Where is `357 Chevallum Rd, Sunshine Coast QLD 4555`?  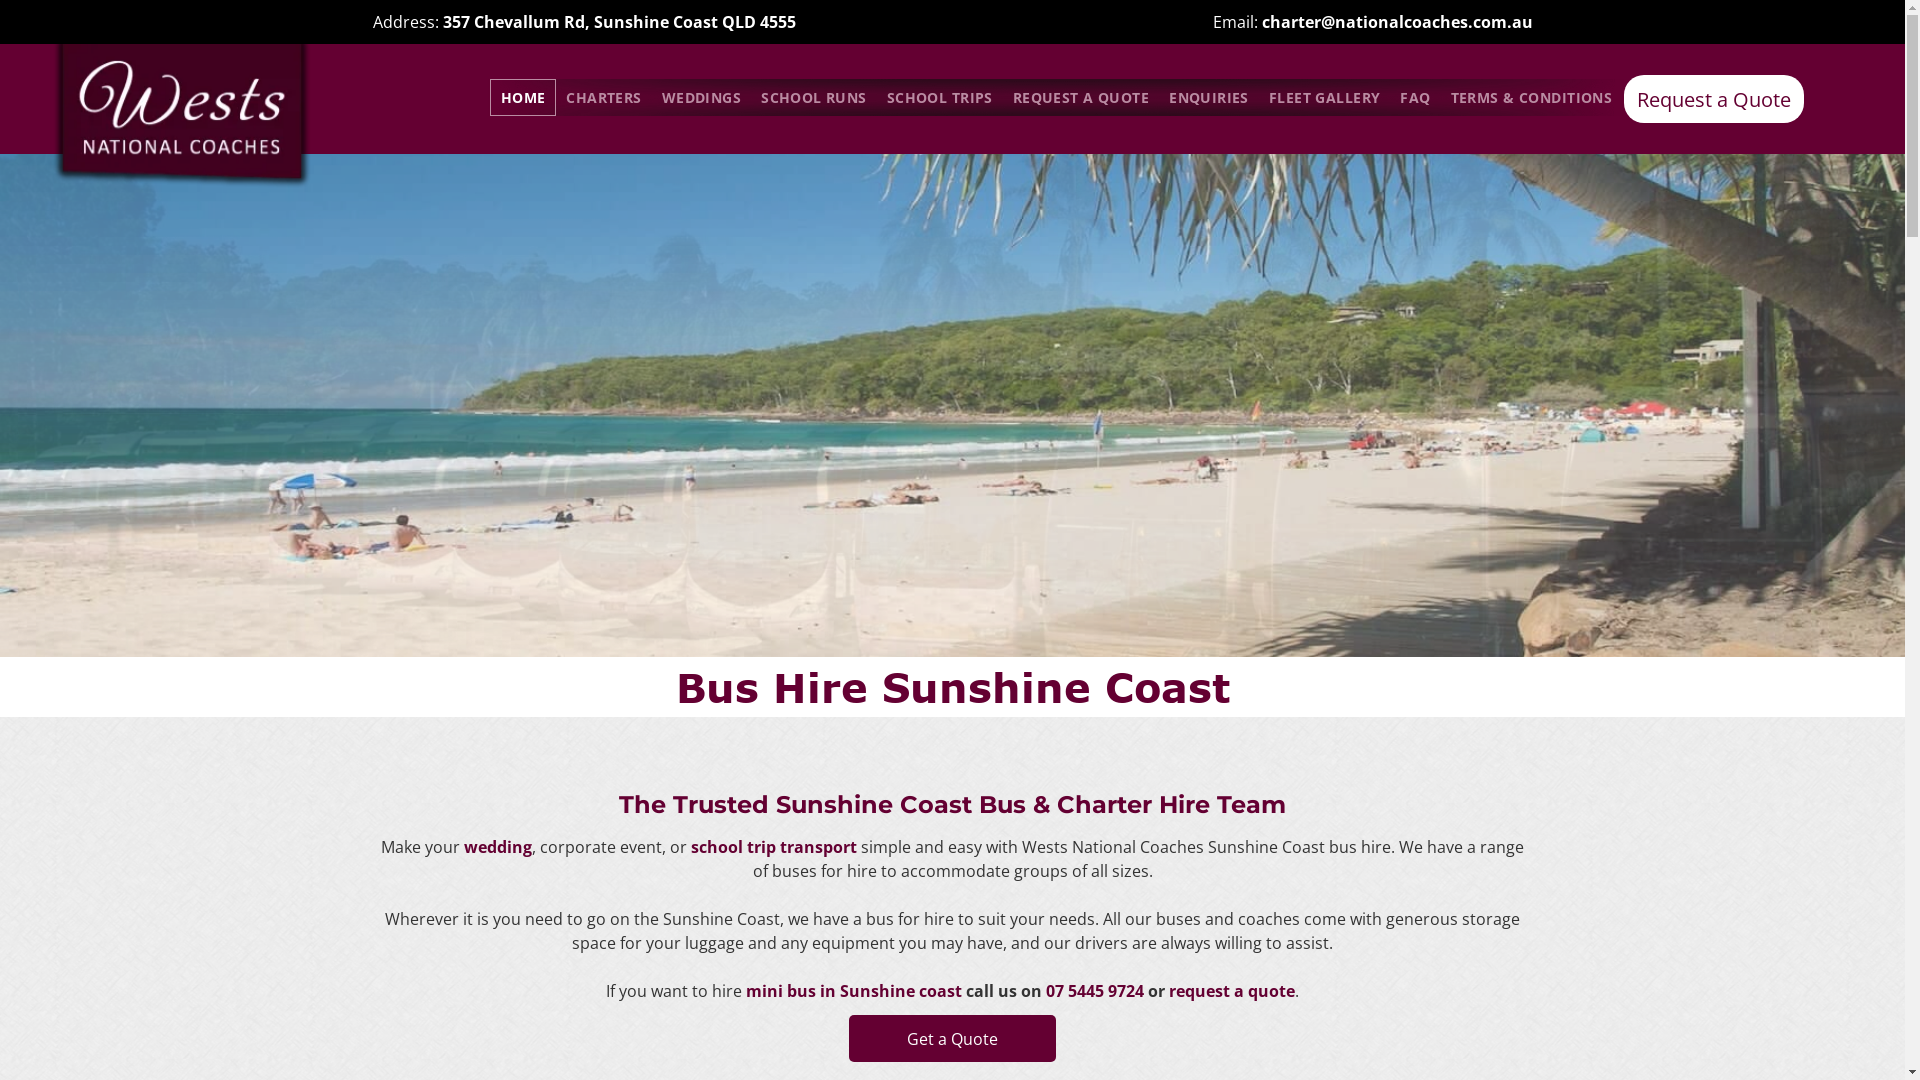
357 Chevallum Rd, Sunshine Coast QLD 4555 is located at coordinates (618, 22).